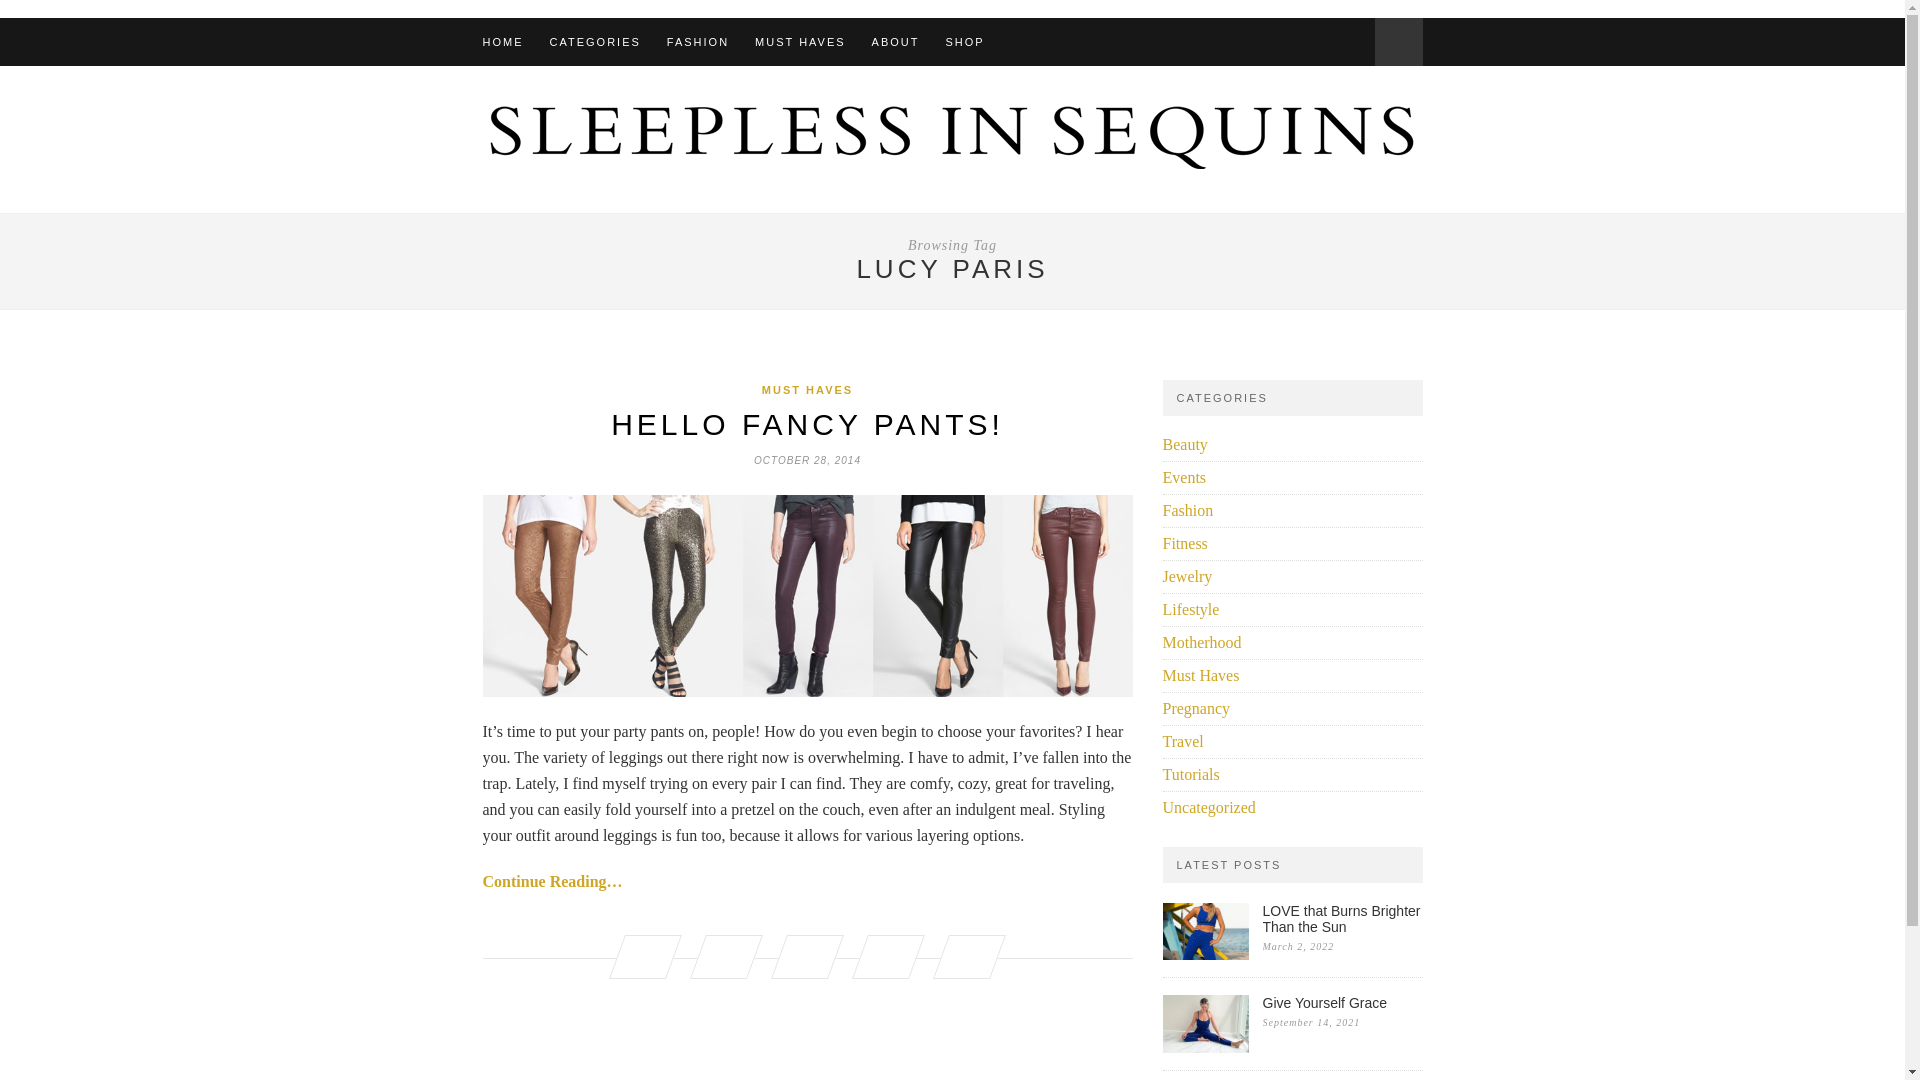  Describe the element at coordinates (800, 42) in the screenshot. I see `MUST HAVES` at that location.